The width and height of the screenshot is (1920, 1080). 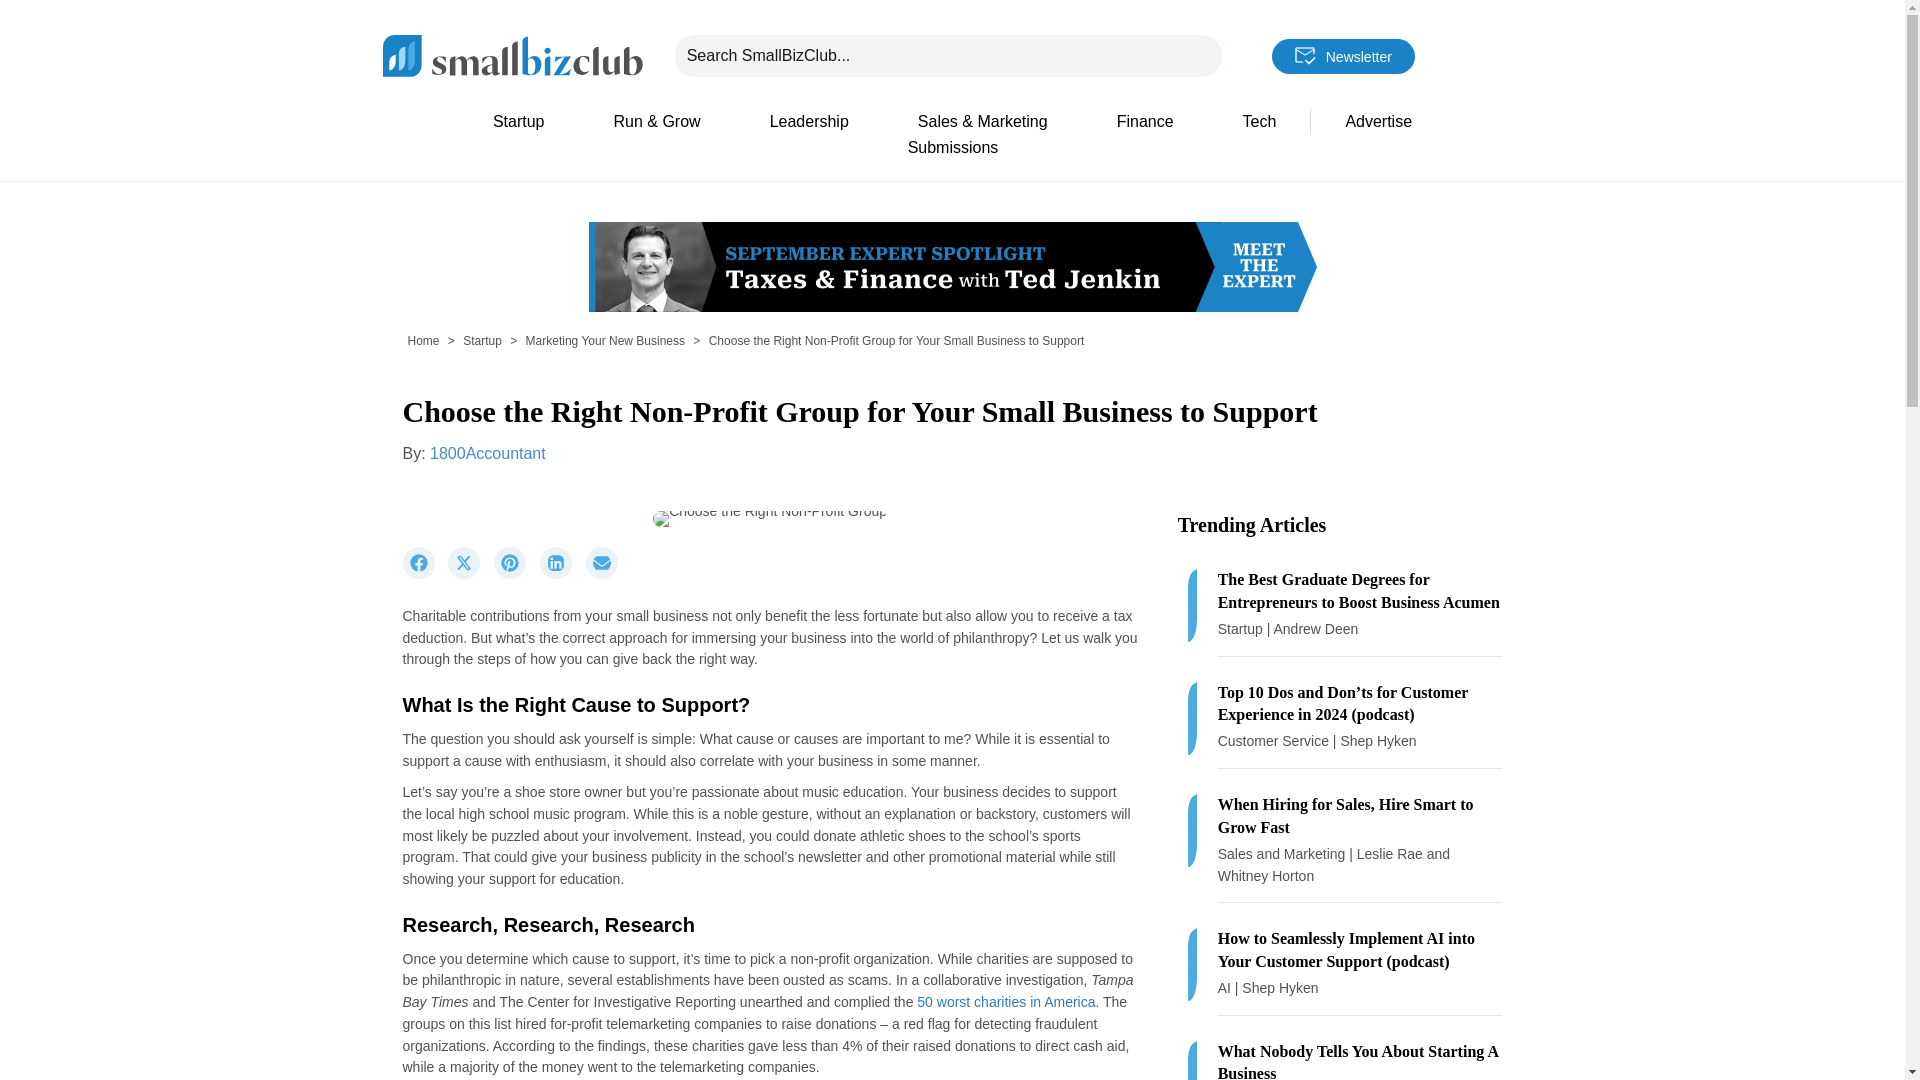 What do you see at coordinates (1144, 122) in the screenshot?
I see `Finance` at bounding box center [1144, 122].